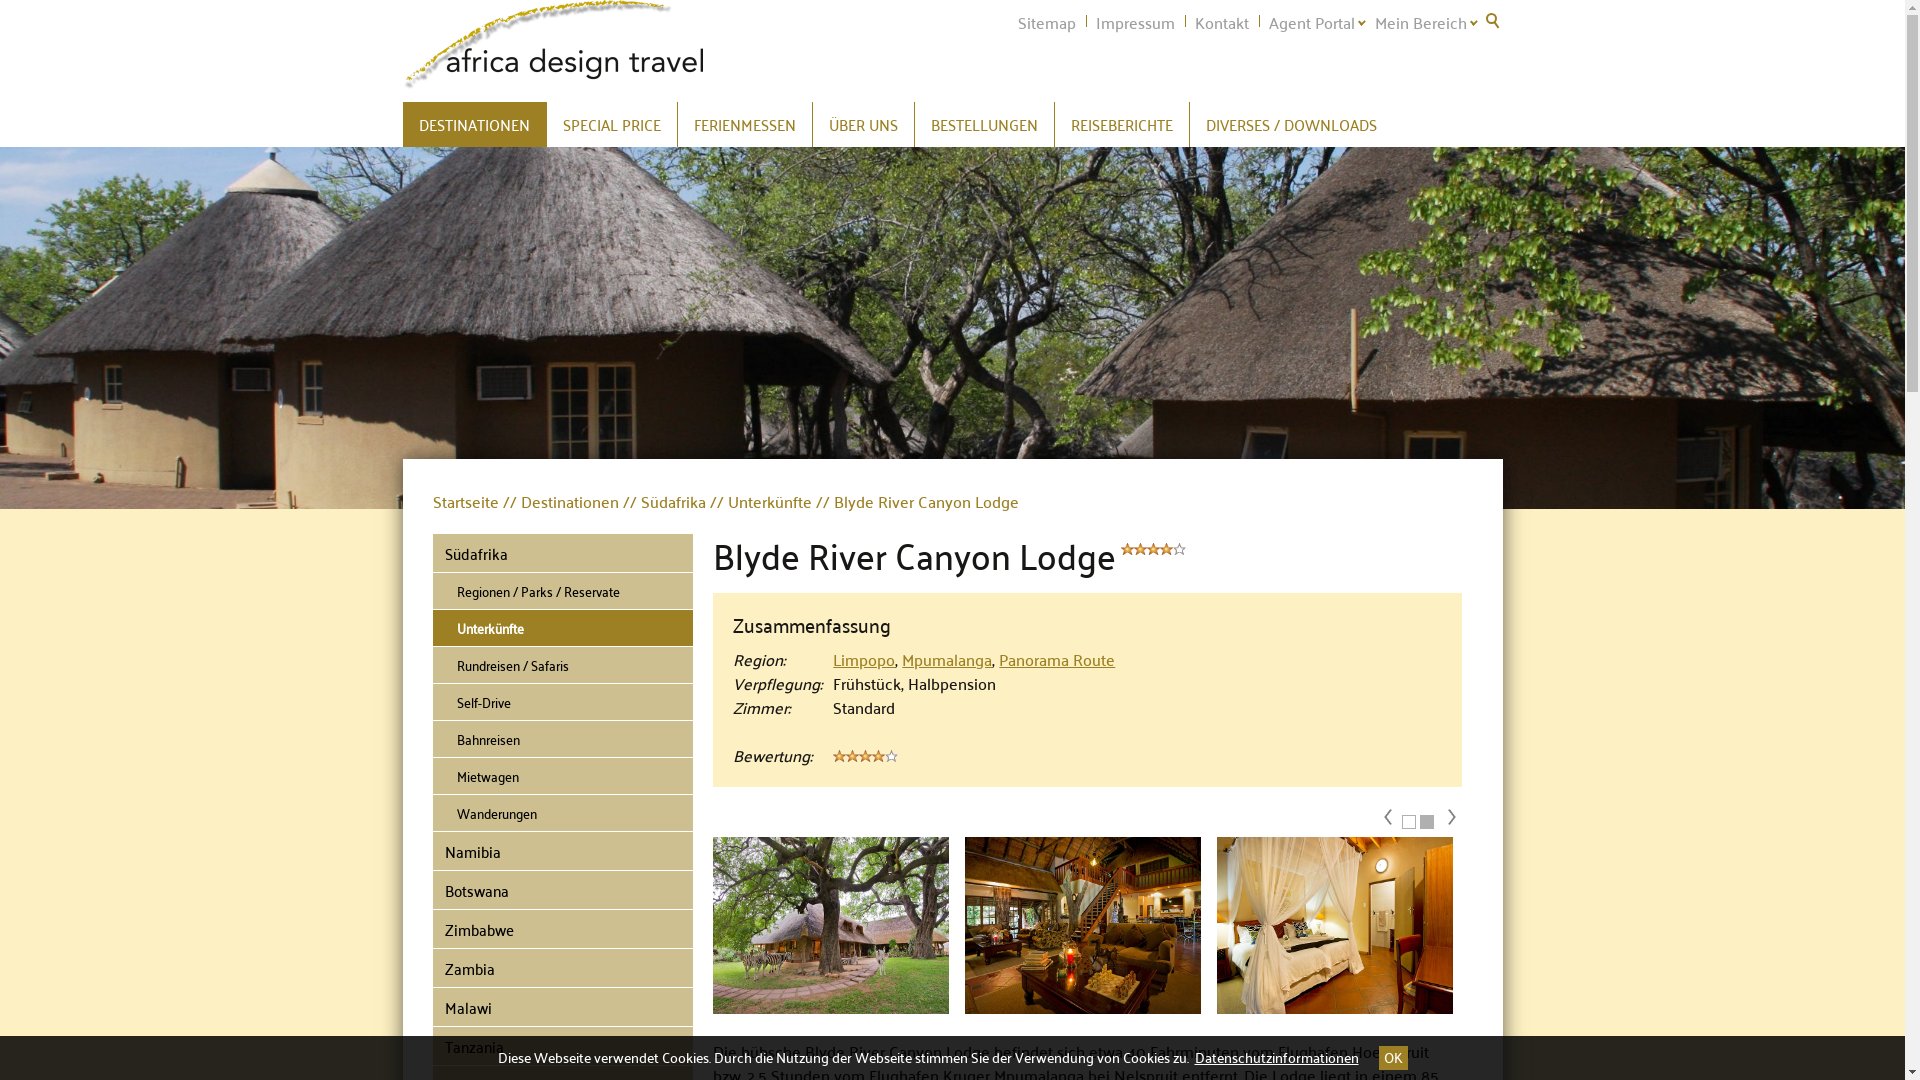  What do you see at coordinates (611, 124) in the screenshot?
I see `SPECIAL PRICE` at bounding box center [611, 124].